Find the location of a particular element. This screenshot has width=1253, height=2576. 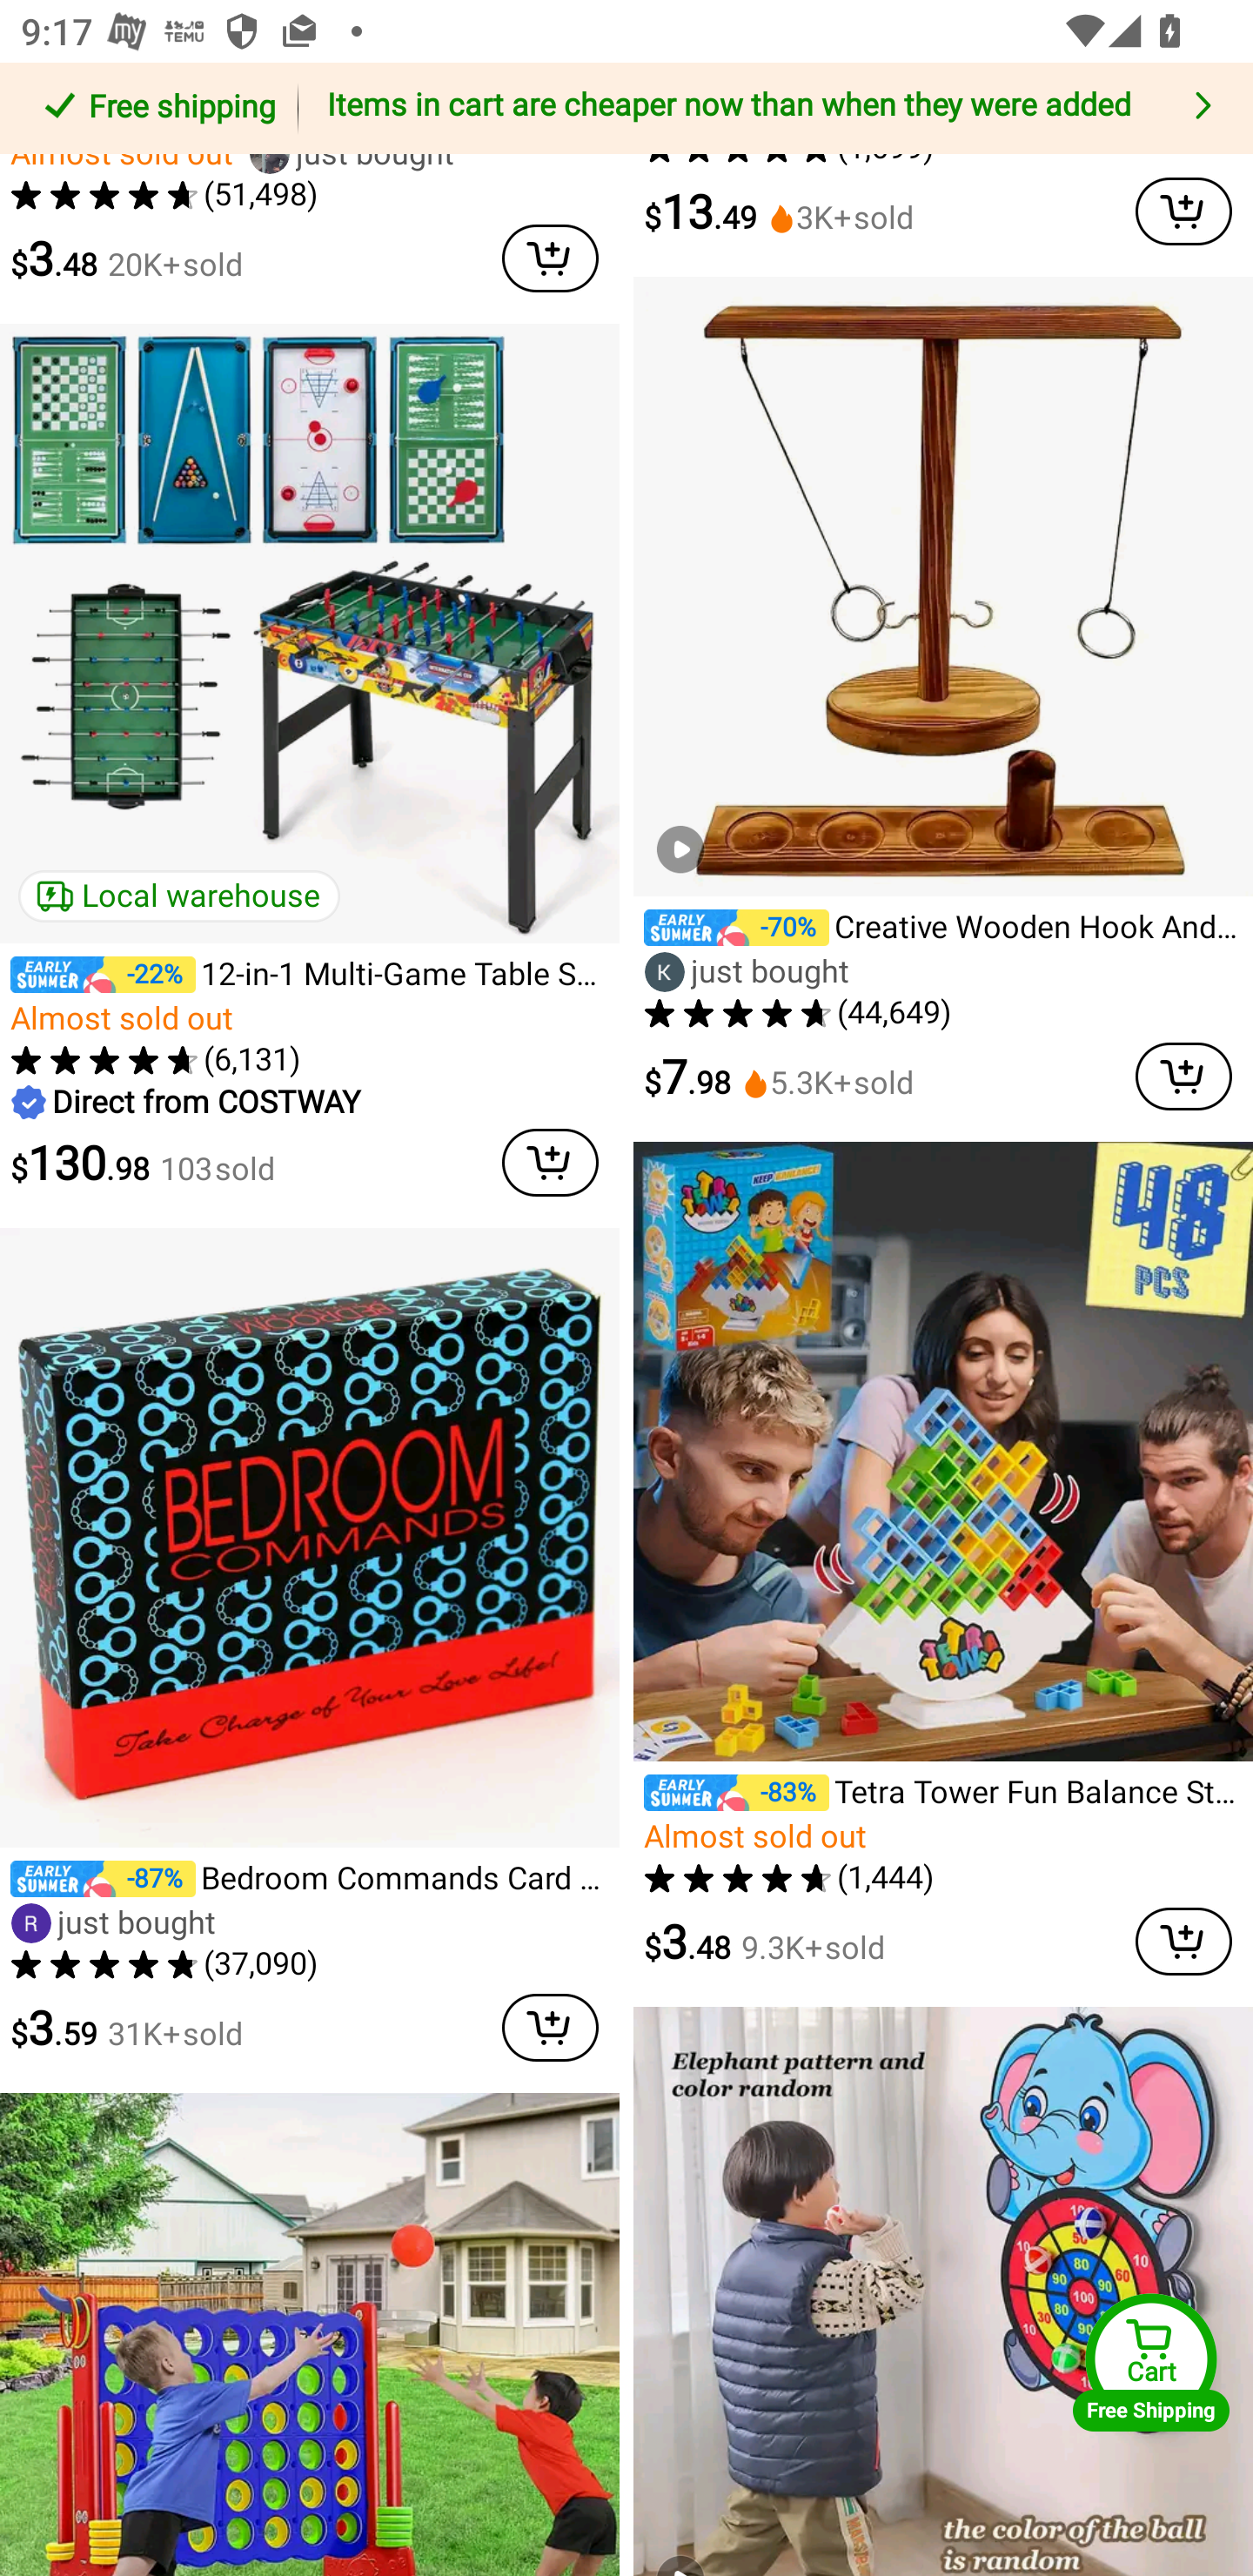

cart delete is located at coordinates (1183, 1076).